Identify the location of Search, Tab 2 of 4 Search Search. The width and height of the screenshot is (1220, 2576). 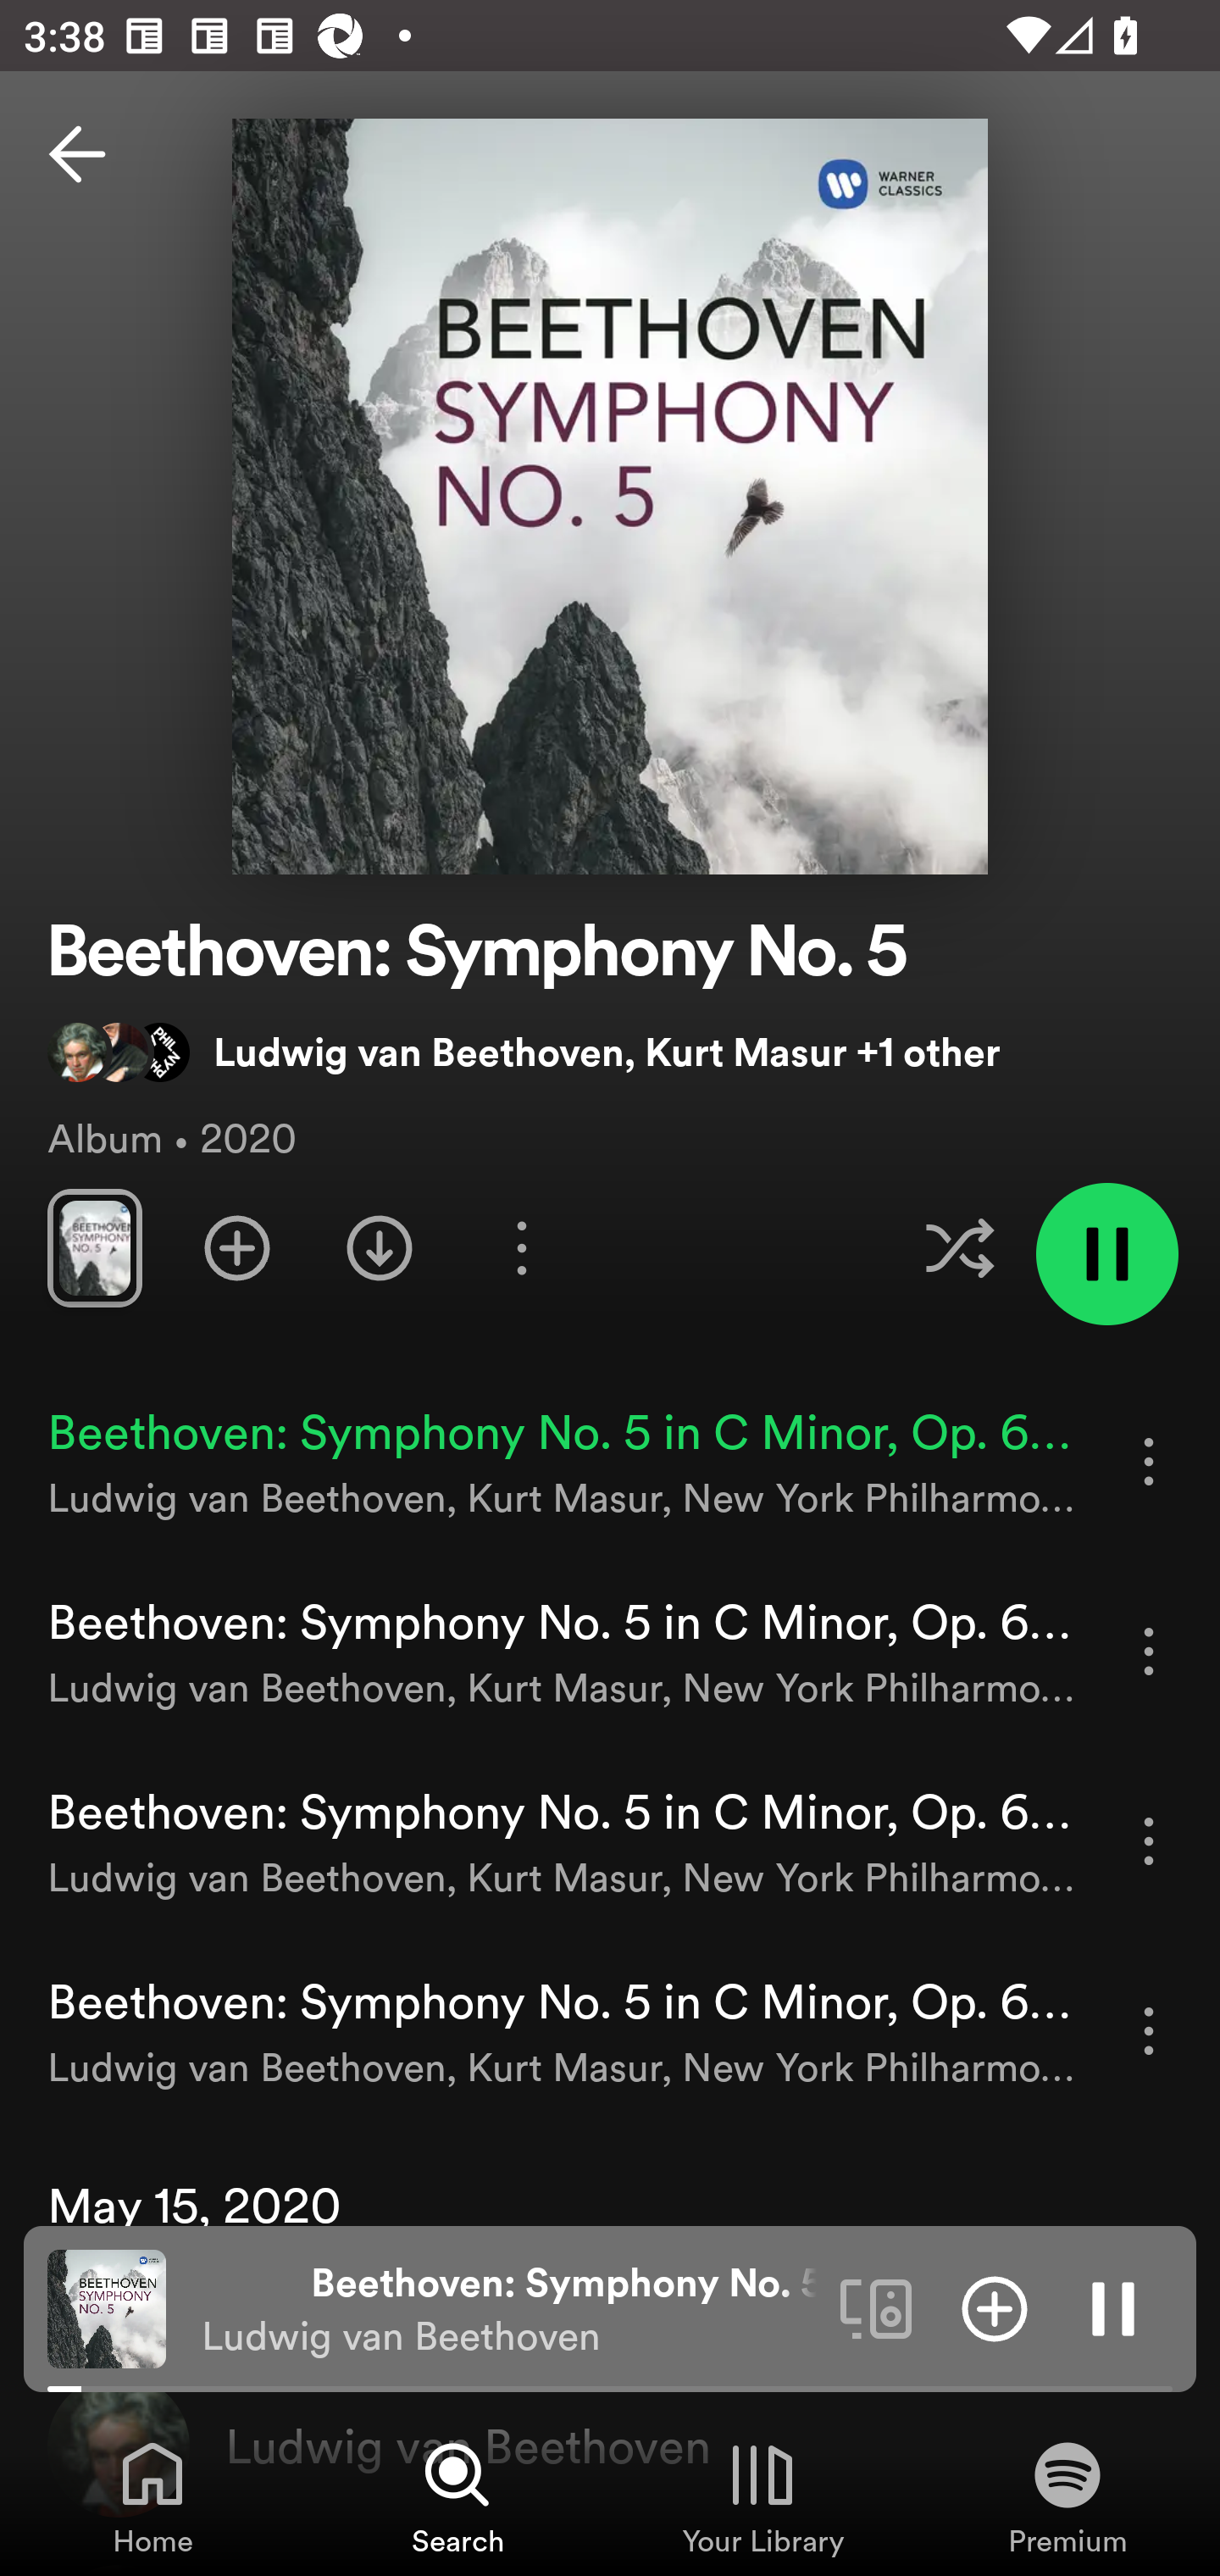
(457, 2496).